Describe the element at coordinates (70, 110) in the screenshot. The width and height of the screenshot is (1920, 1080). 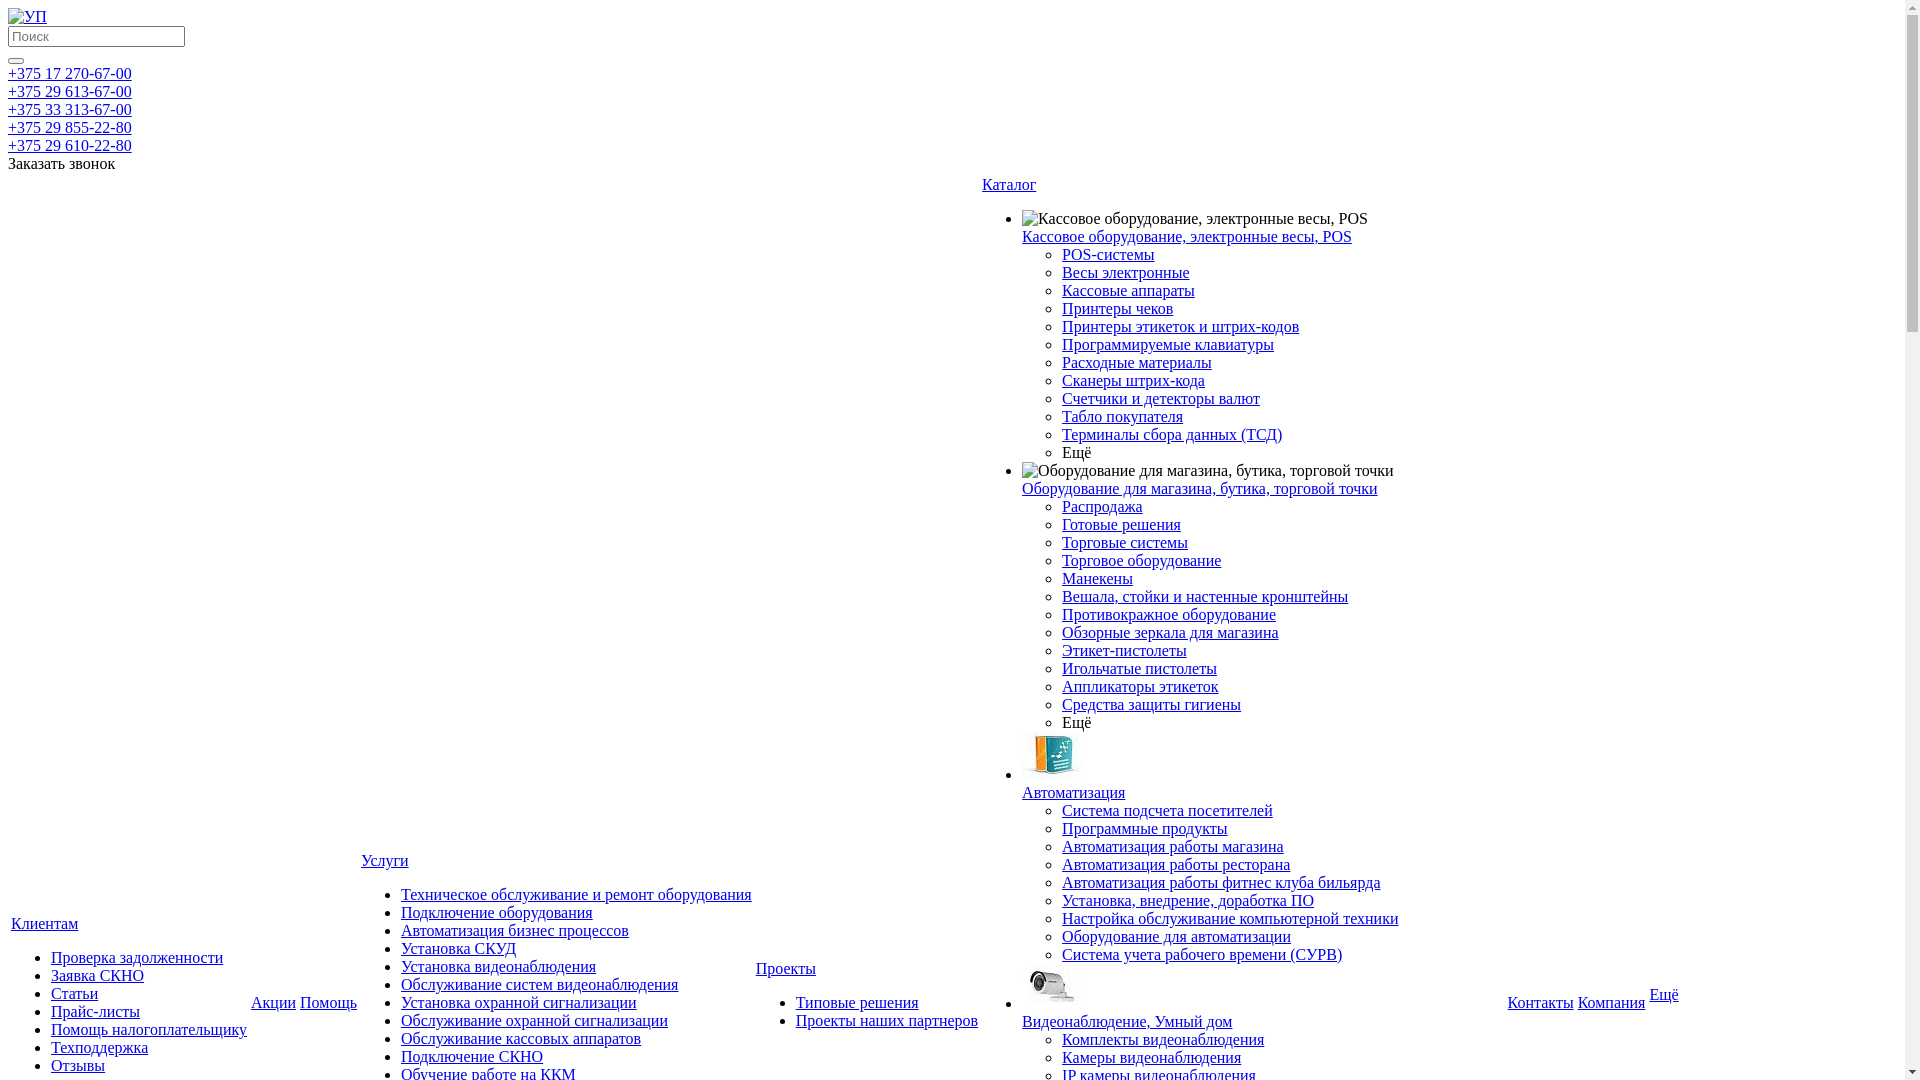
I see `+375 33 313-67-00` at that location.